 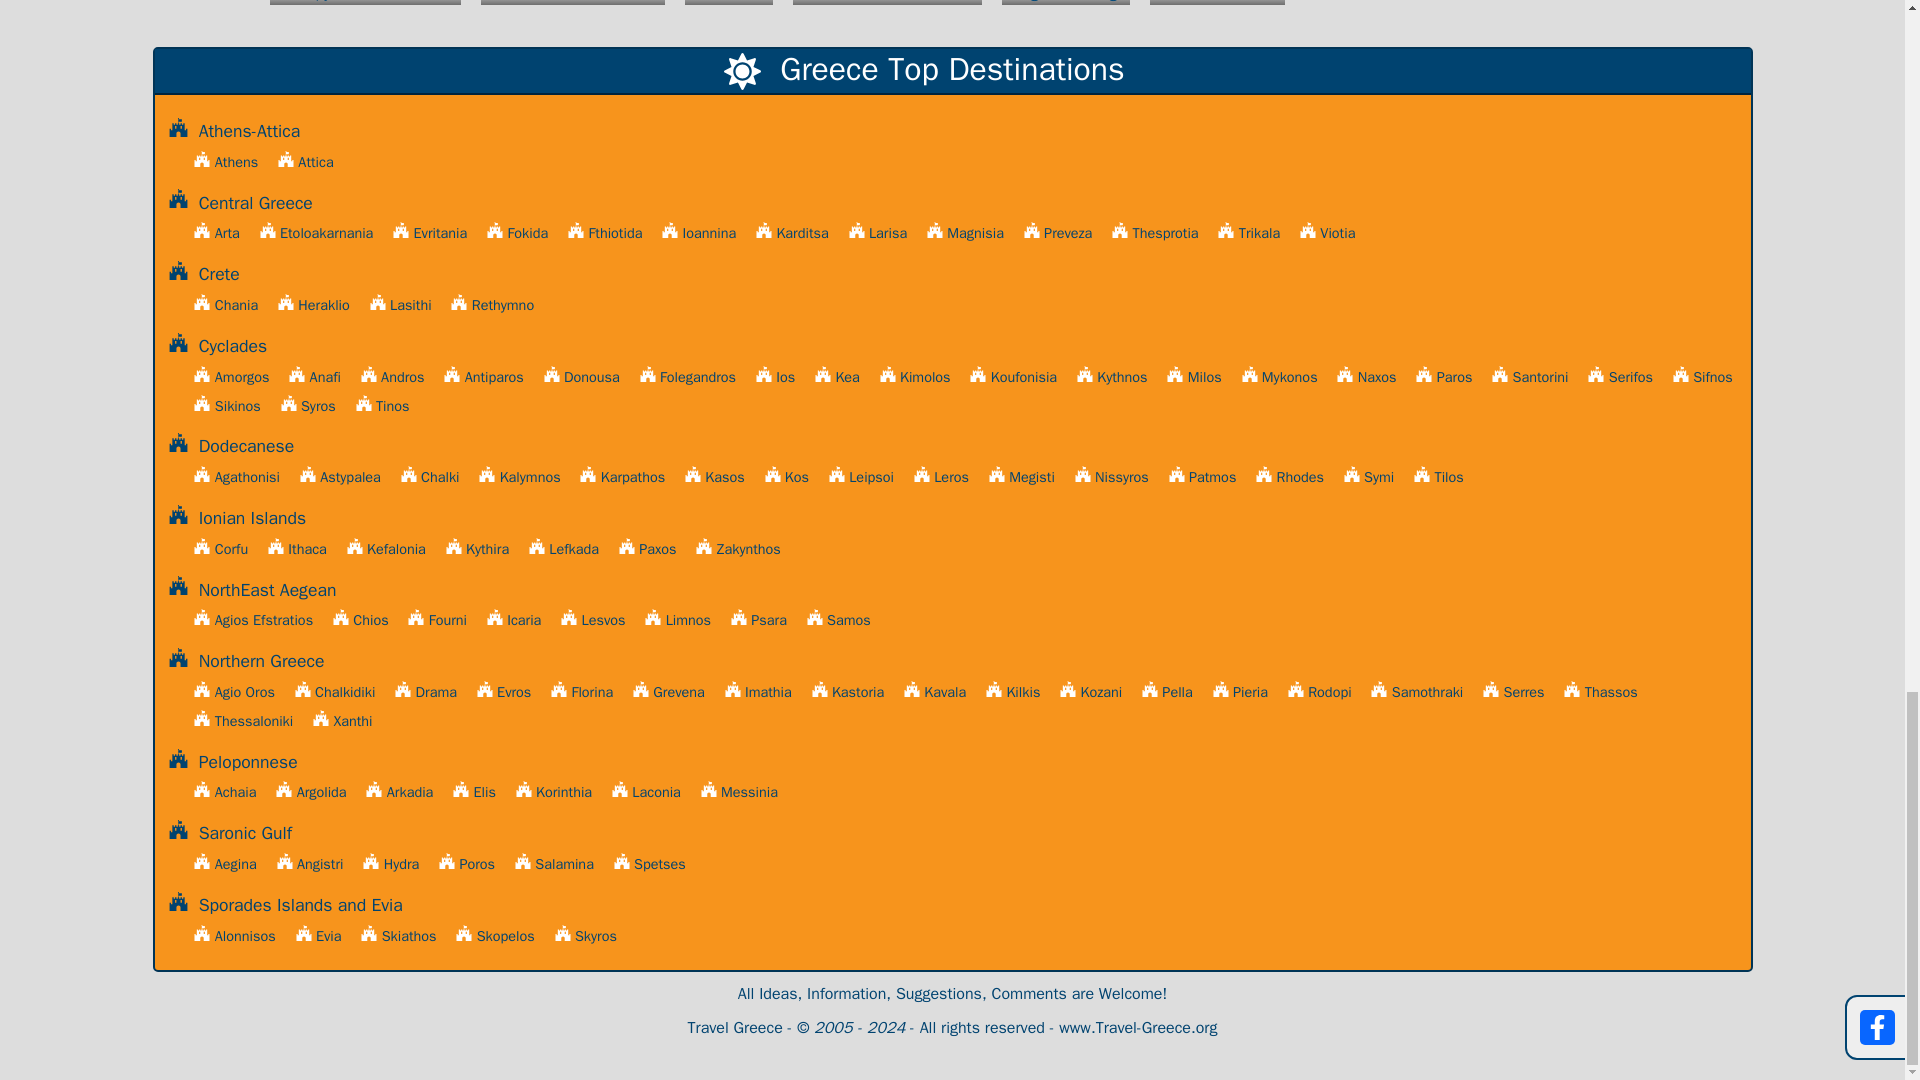 I want to click on 10 Dishes That Will Make You Book a Flight to Greece, so click(x=729, y=8).